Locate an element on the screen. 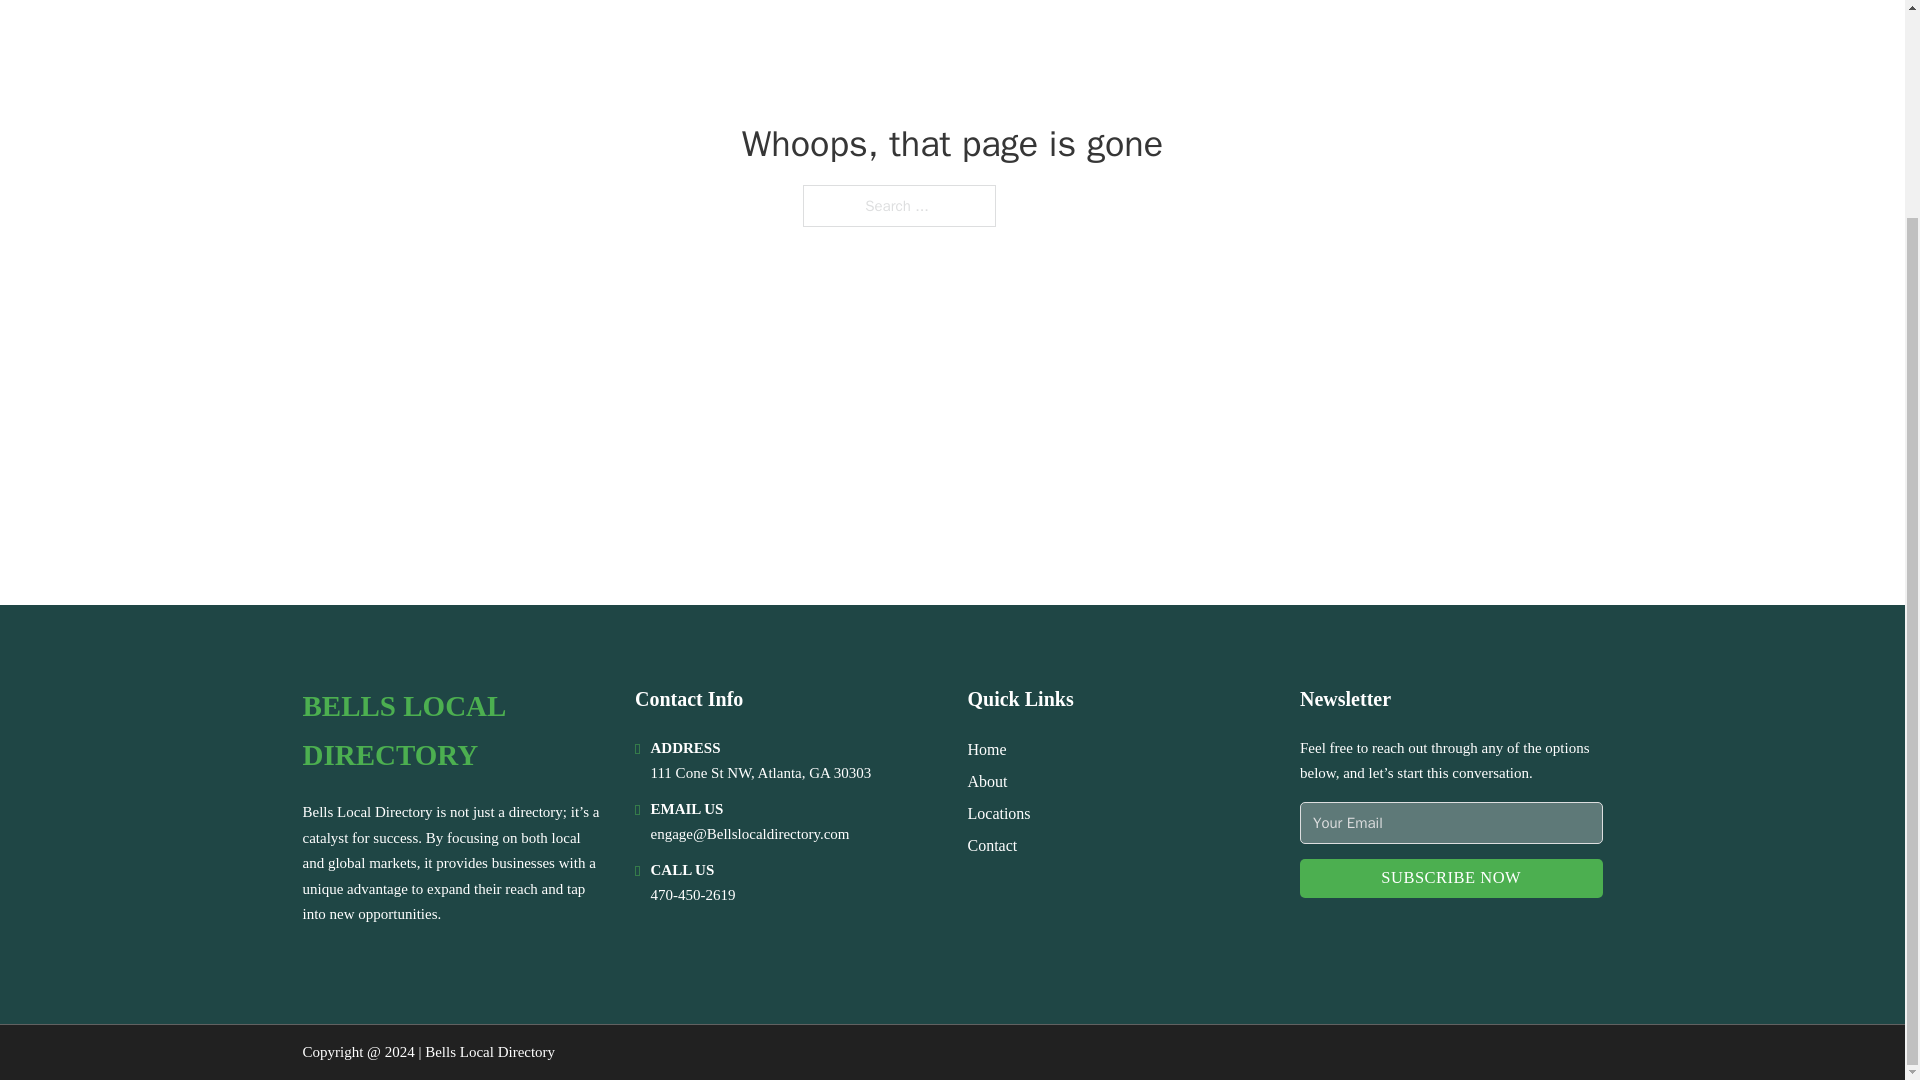  470-450-2619 is located at coordinates (692, 894).